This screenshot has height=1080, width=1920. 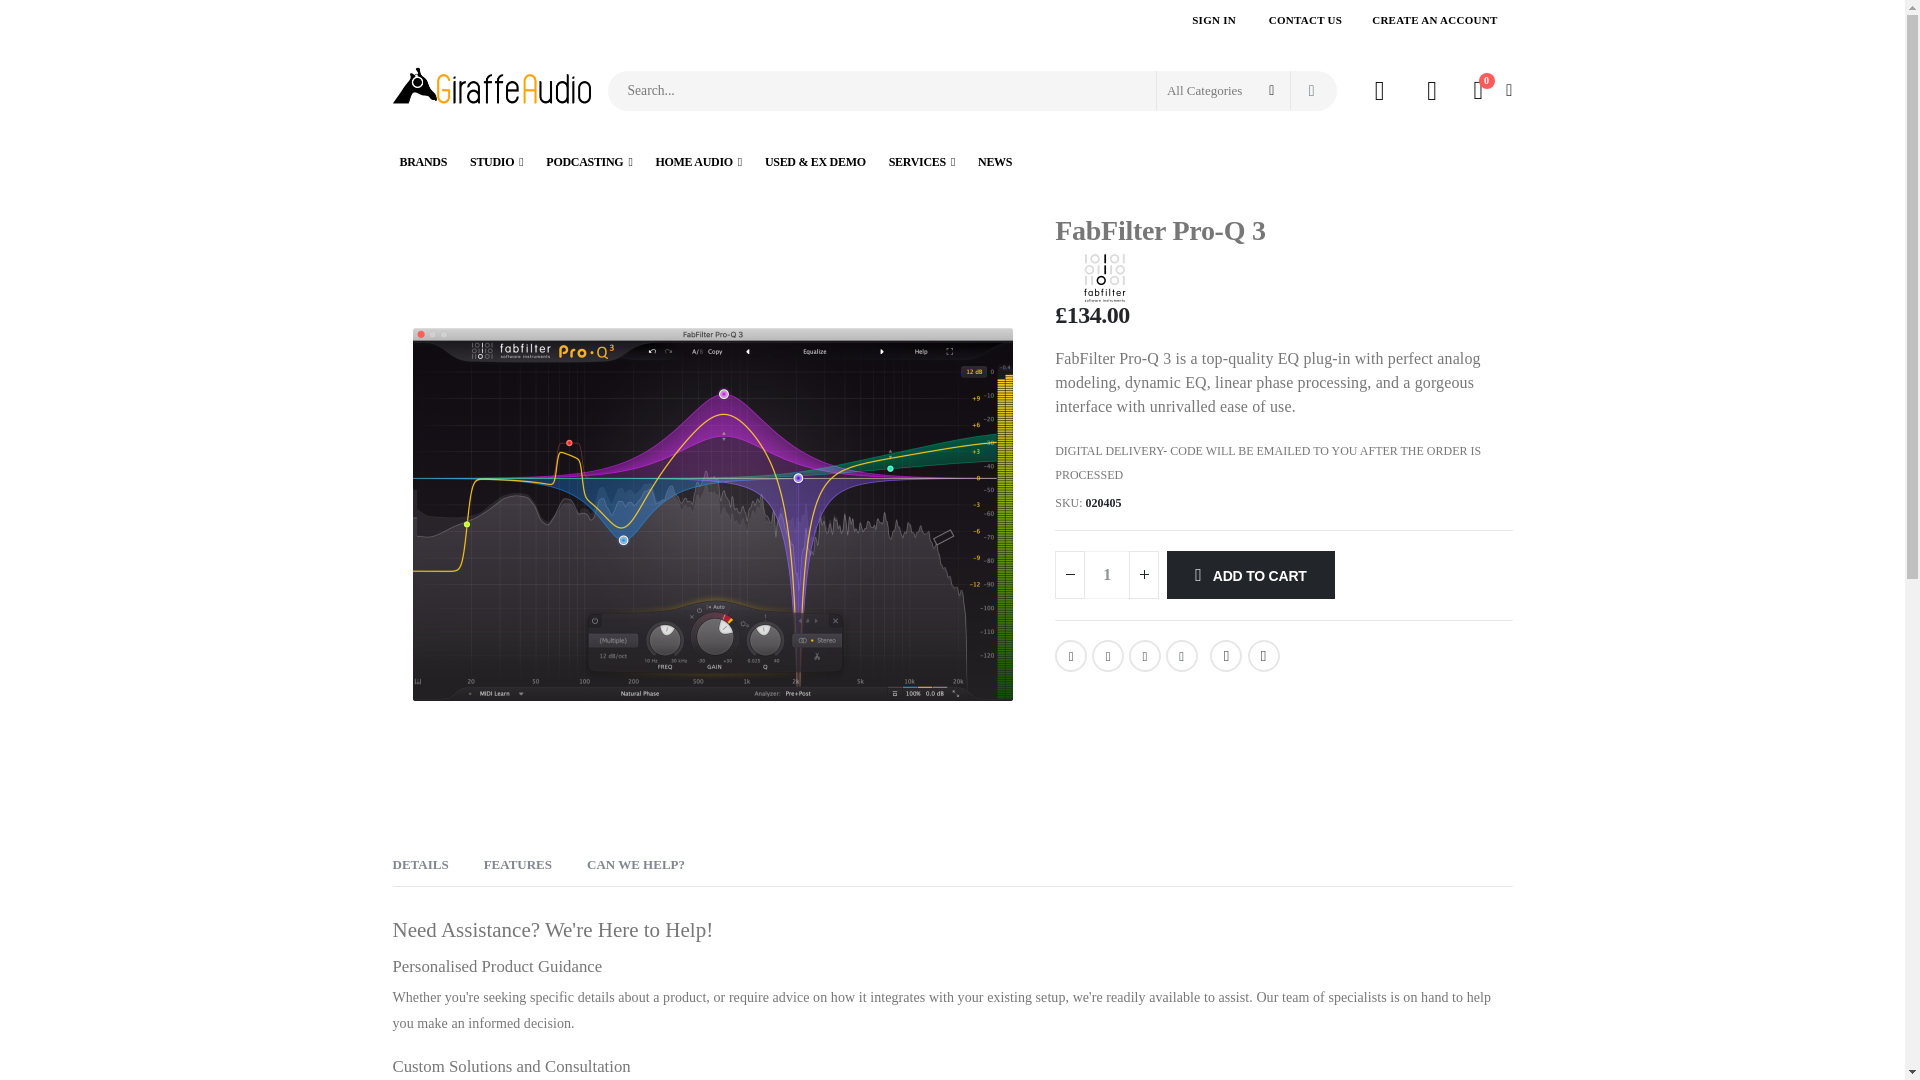 What do you see at coordinates (1311, 91) in the screenshot?
I see `Search` at bounding box center [1311, 91].